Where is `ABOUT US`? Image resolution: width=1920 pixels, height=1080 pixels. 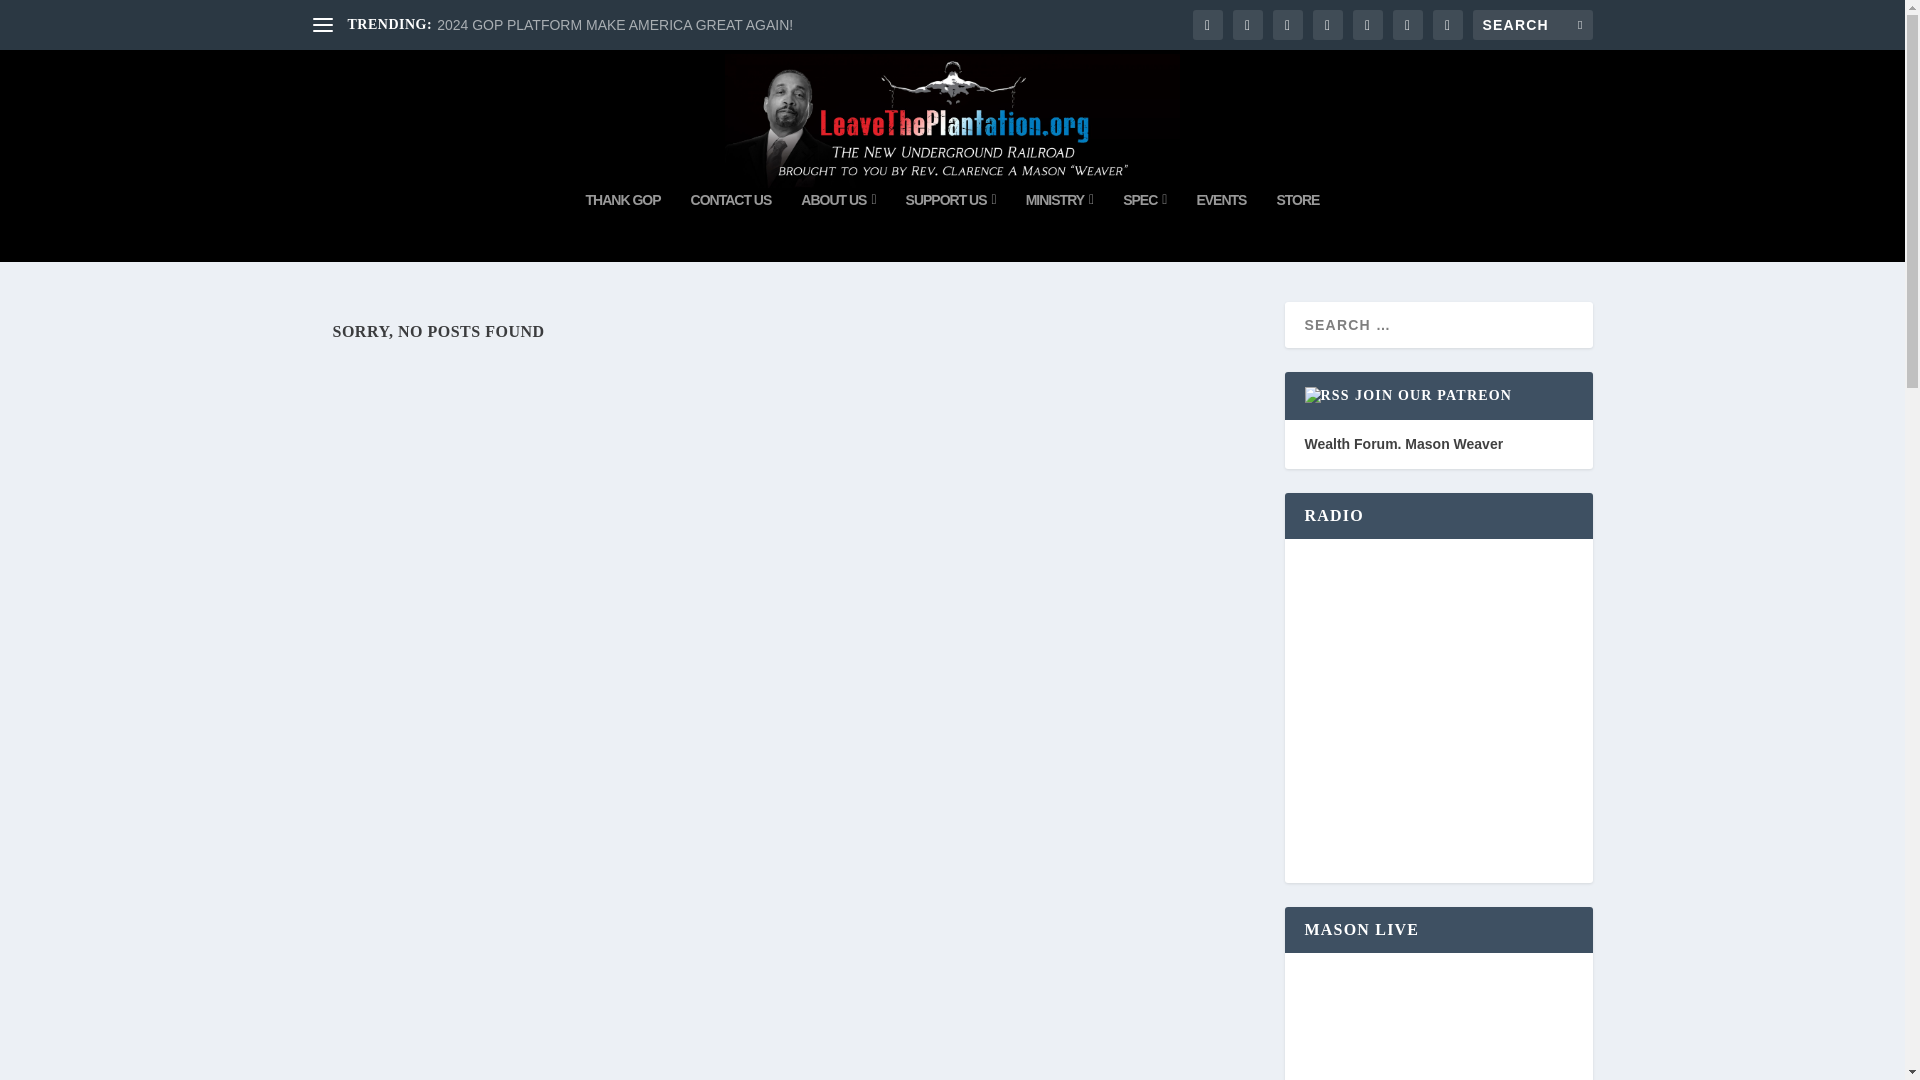
ABOUT US is located at coordinates (838, 227).